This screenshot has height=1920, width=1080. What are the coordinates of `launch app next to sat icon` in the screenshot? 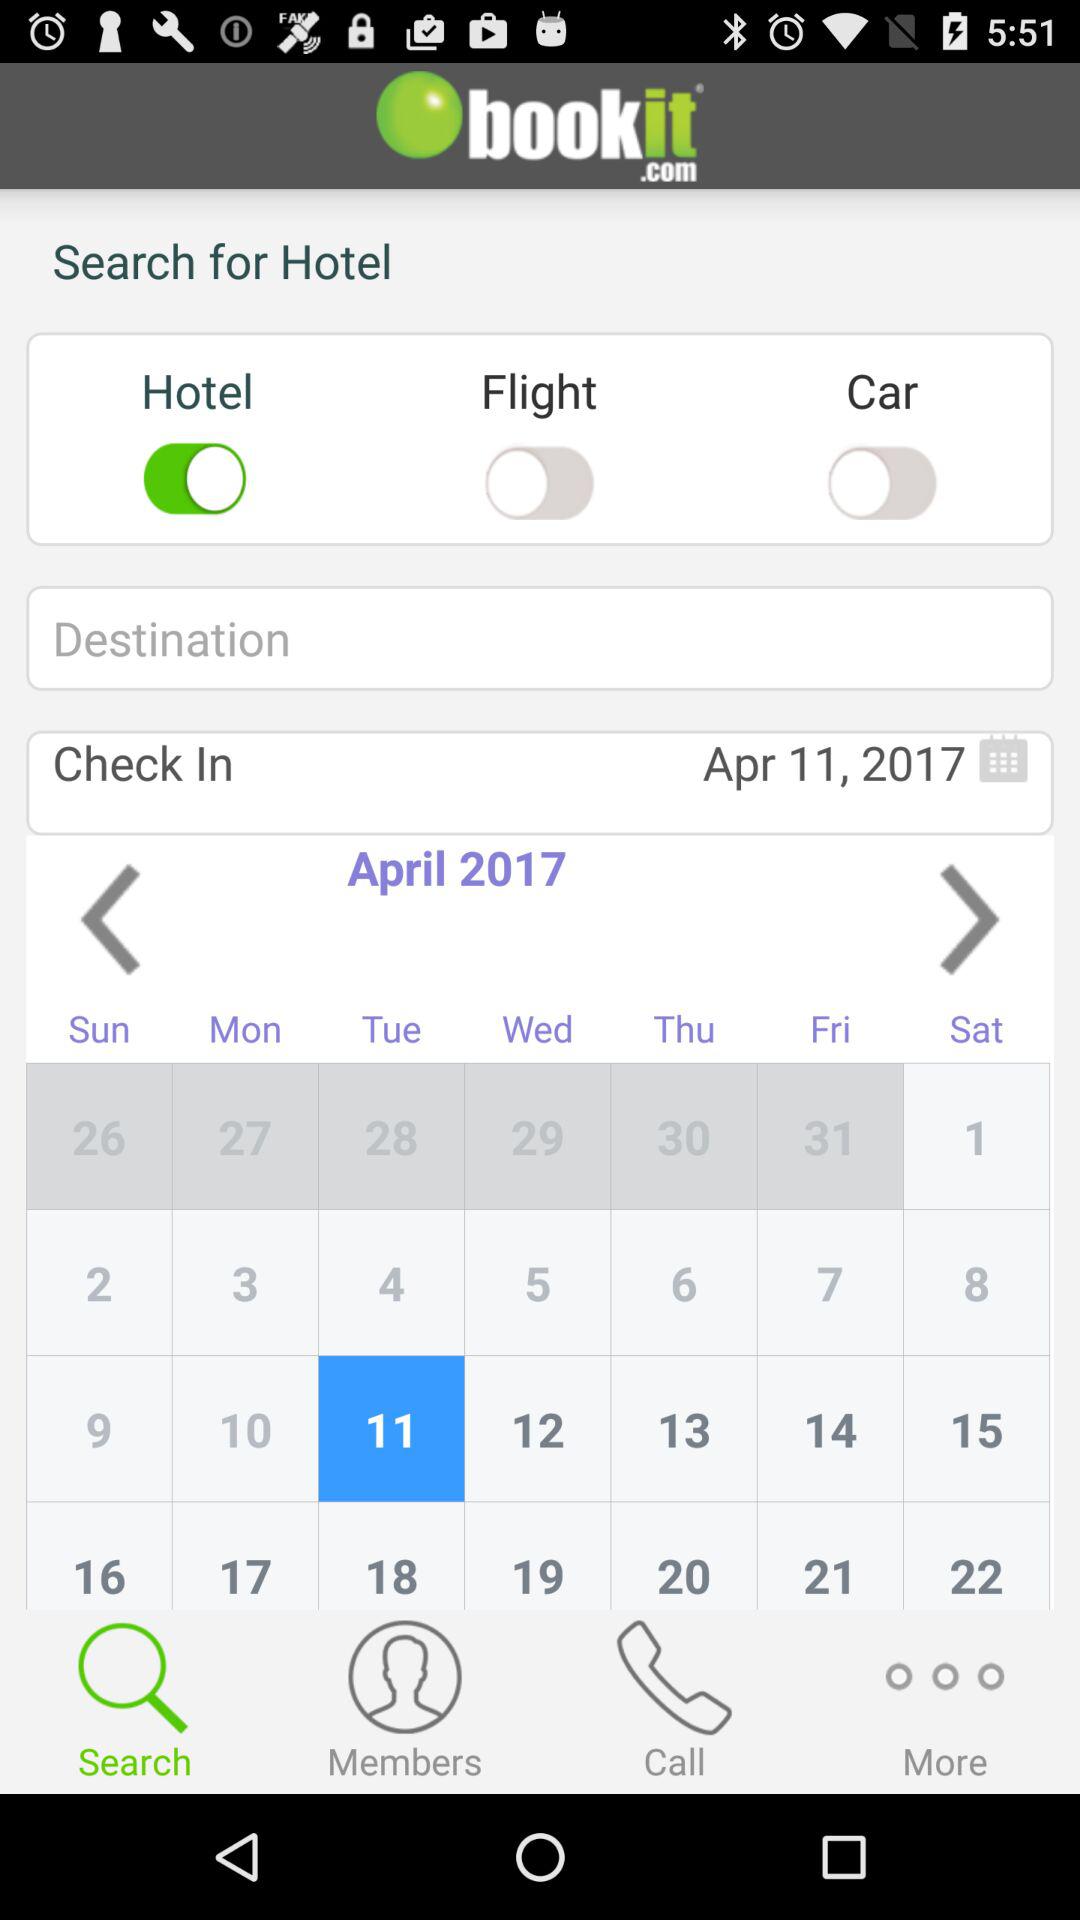 It's located at (830, 1136).